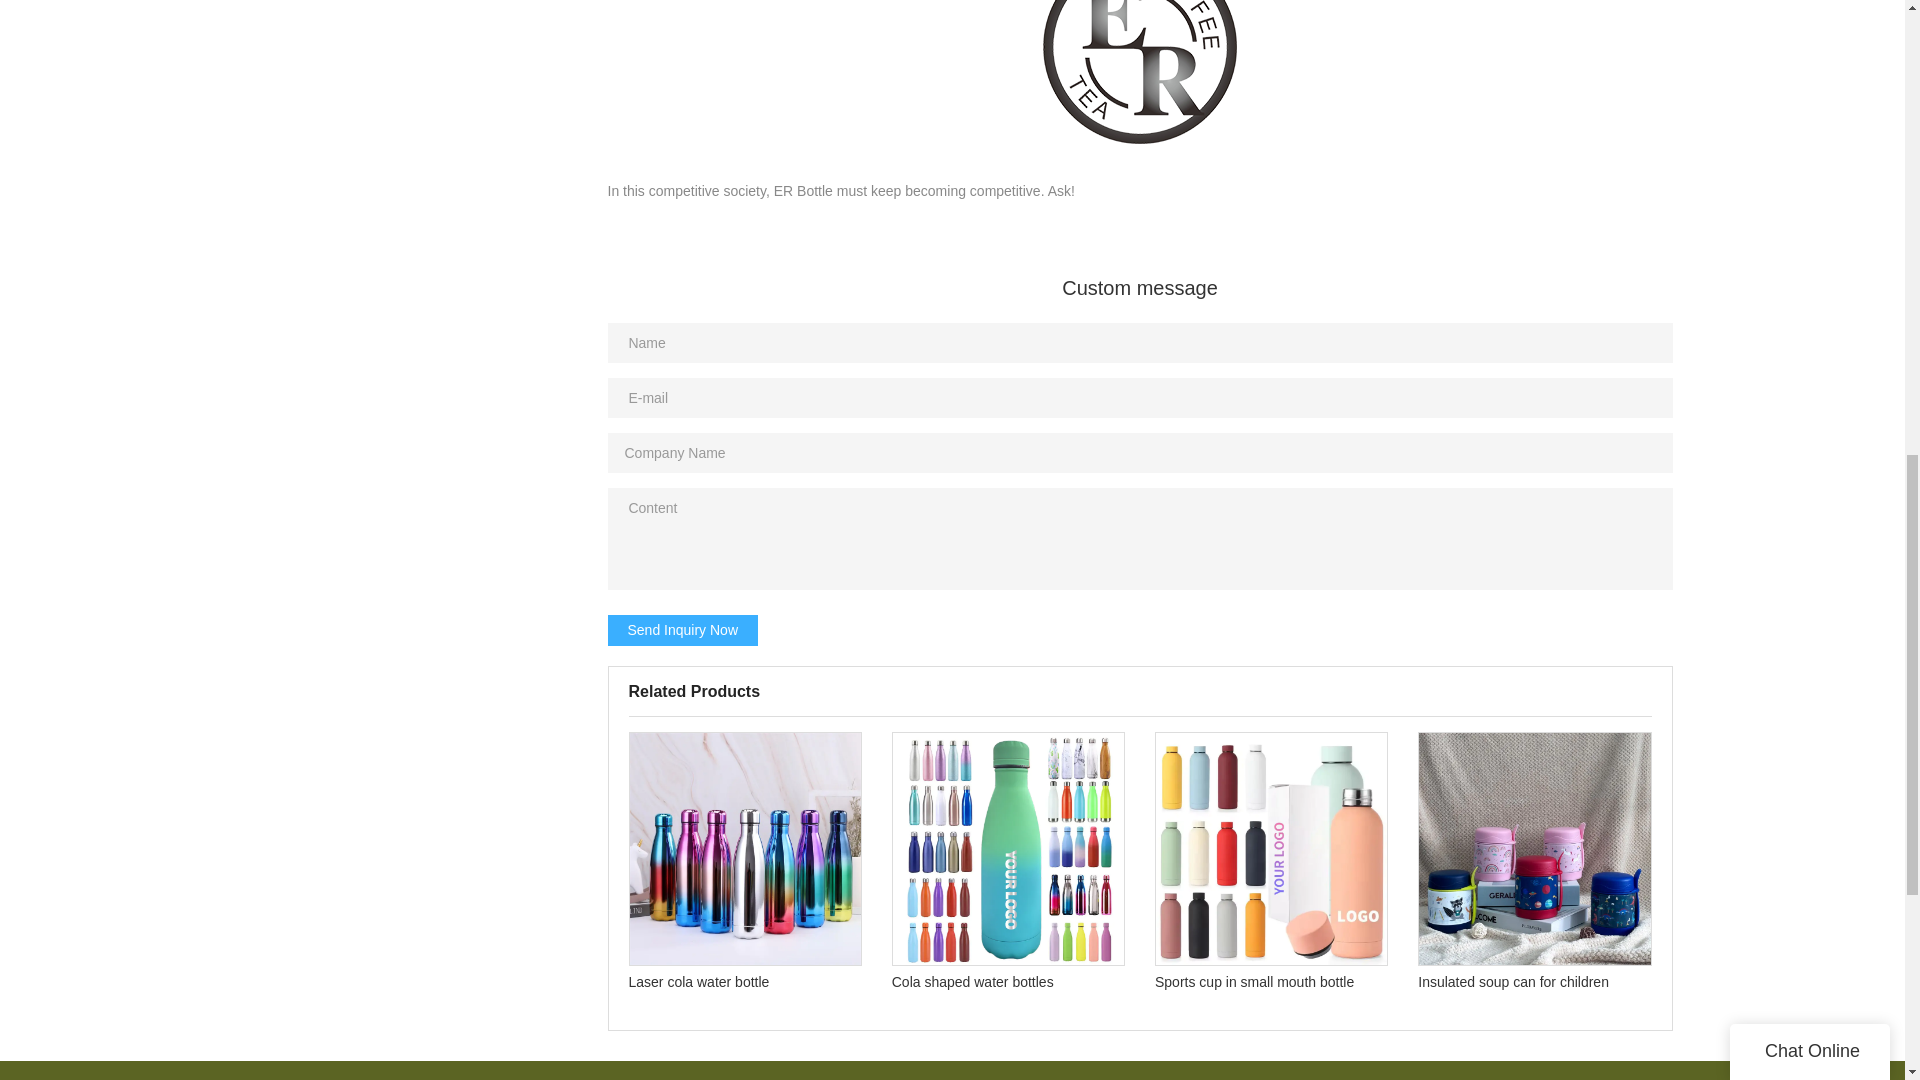  I want to click on Send Inquiry Now, so click(683, 630).